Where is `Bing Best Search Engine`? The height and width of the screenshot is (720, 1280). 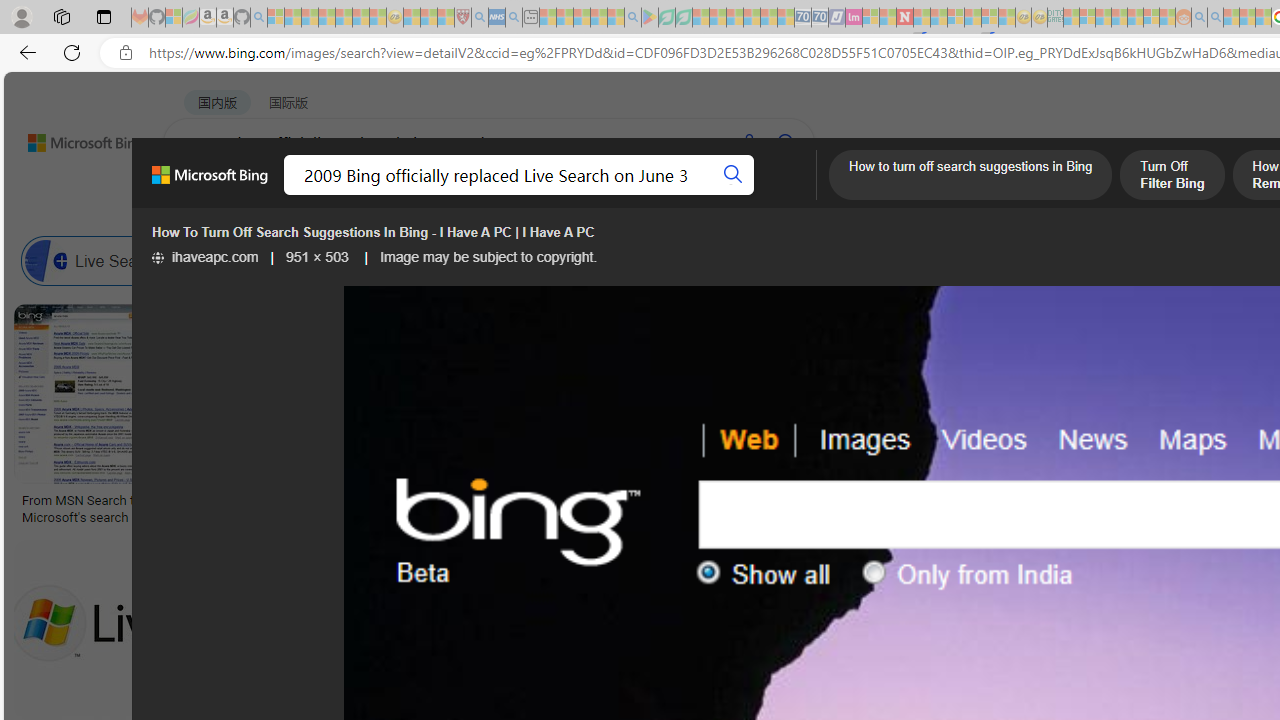
Bing Best Search Engine is located at coordinates (1115, 260).